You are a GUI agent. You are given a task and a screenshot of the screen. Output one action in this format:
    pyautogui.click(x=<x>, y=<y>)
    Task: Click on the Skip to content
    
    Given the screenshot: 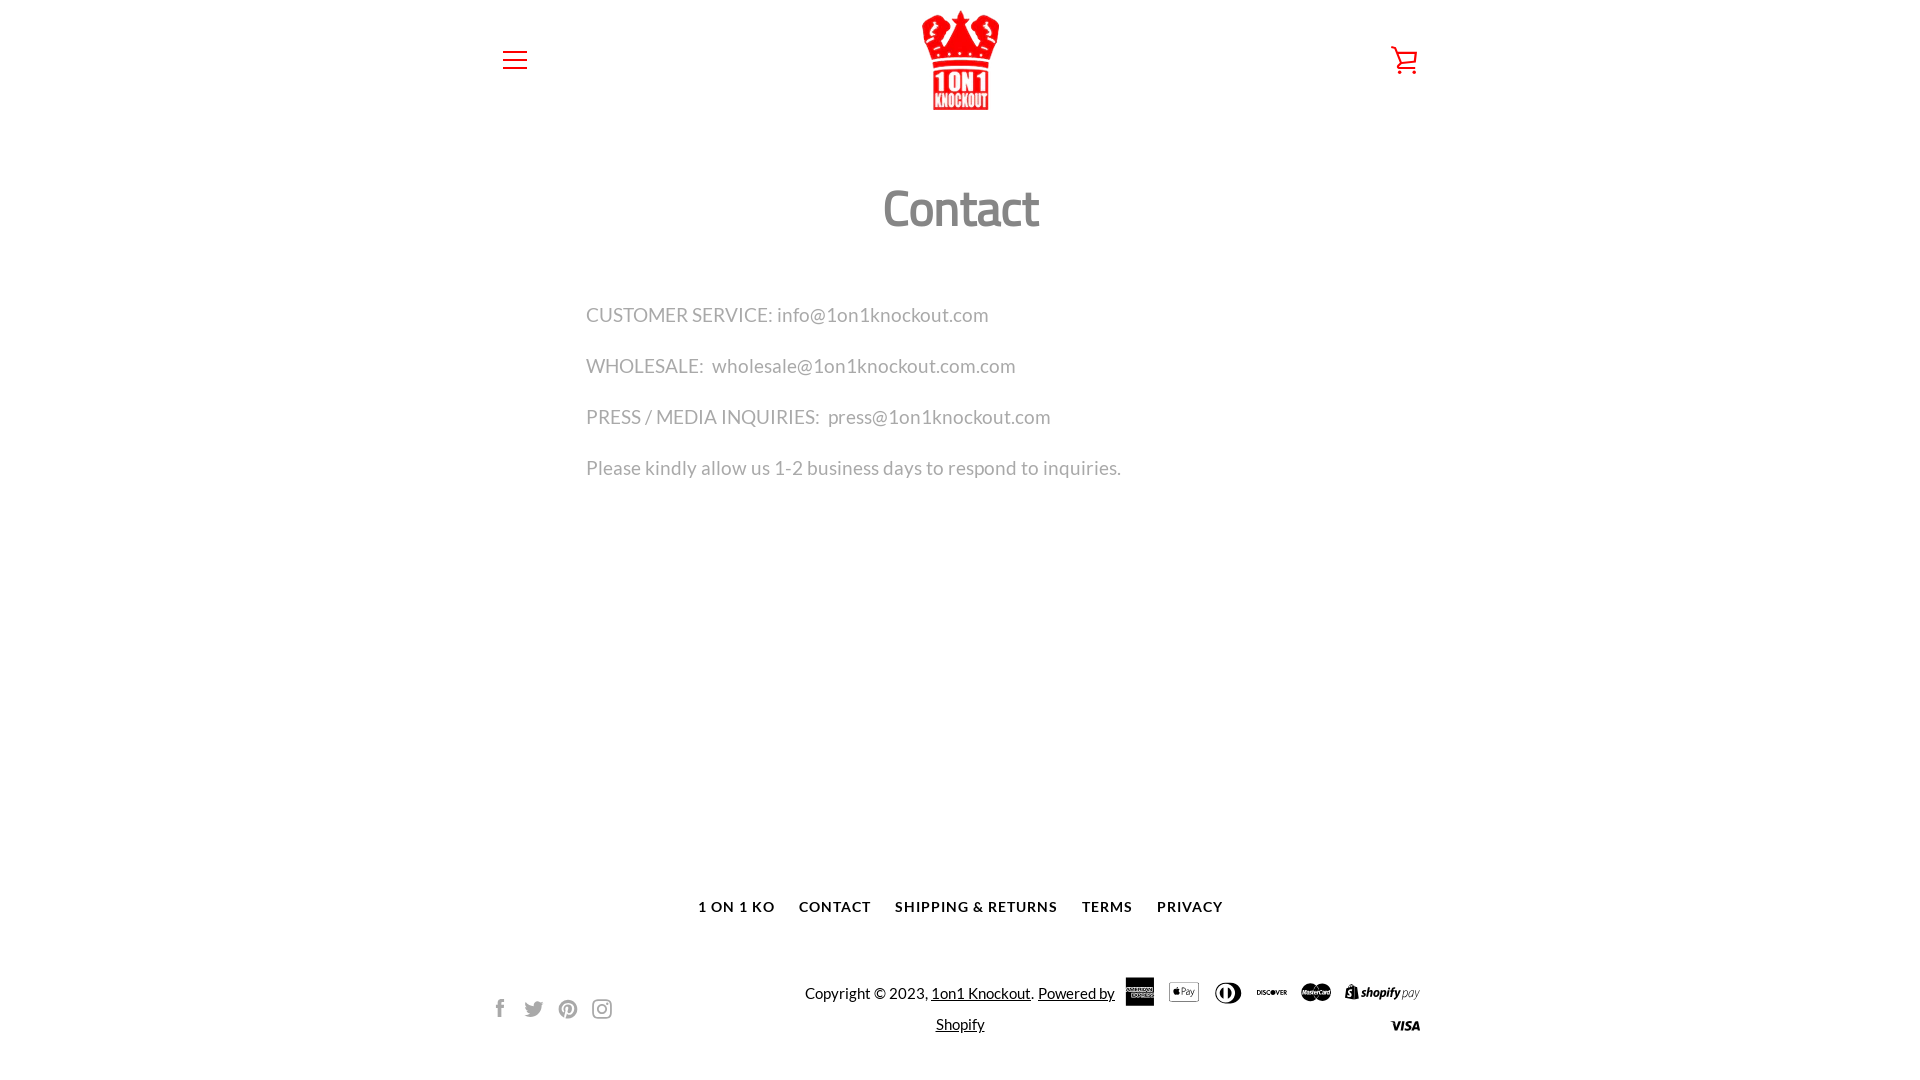 What is the action you would take?
    pyautogui.click(x=0, y=0)
    